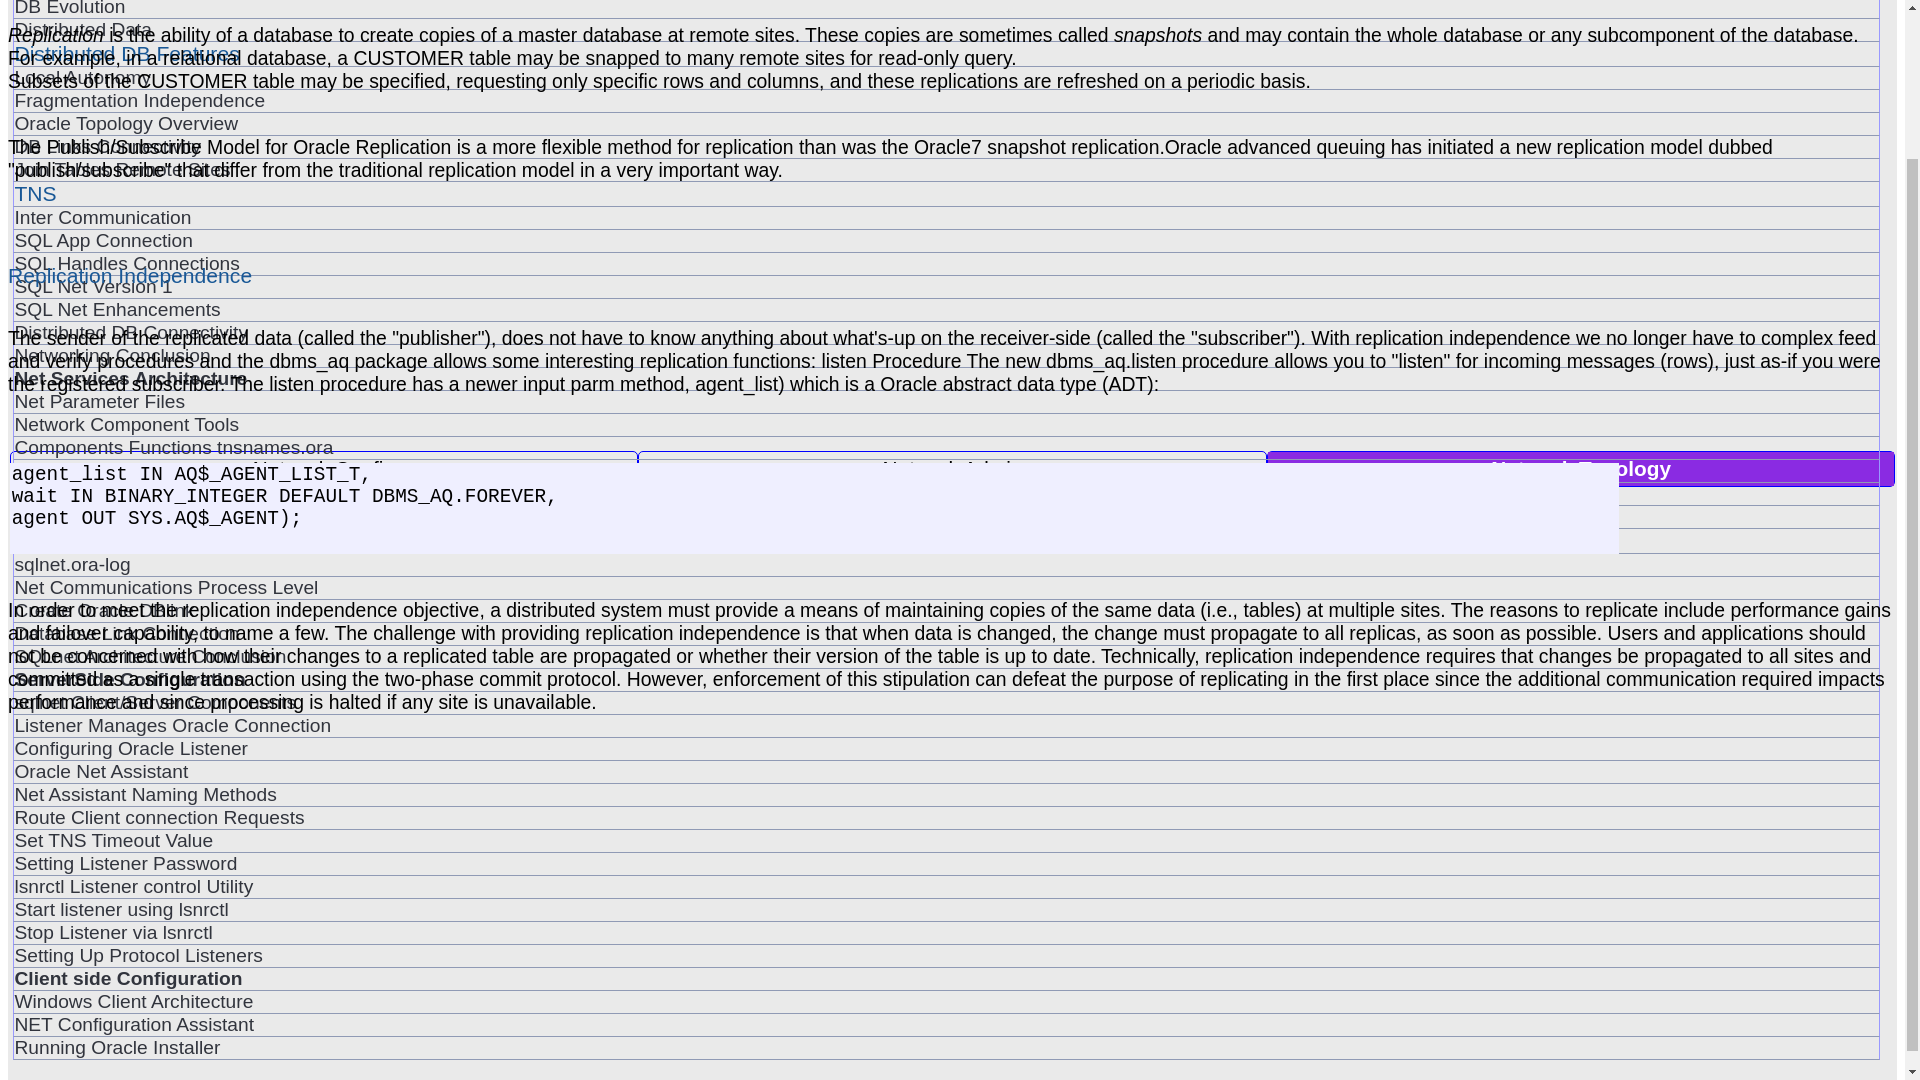 This screenshot has height=1080, width=1920. What do you see at coordinates (945, 356) in the screenshot?
I see `Networking Conclusion` at bounding box center [945, 356].